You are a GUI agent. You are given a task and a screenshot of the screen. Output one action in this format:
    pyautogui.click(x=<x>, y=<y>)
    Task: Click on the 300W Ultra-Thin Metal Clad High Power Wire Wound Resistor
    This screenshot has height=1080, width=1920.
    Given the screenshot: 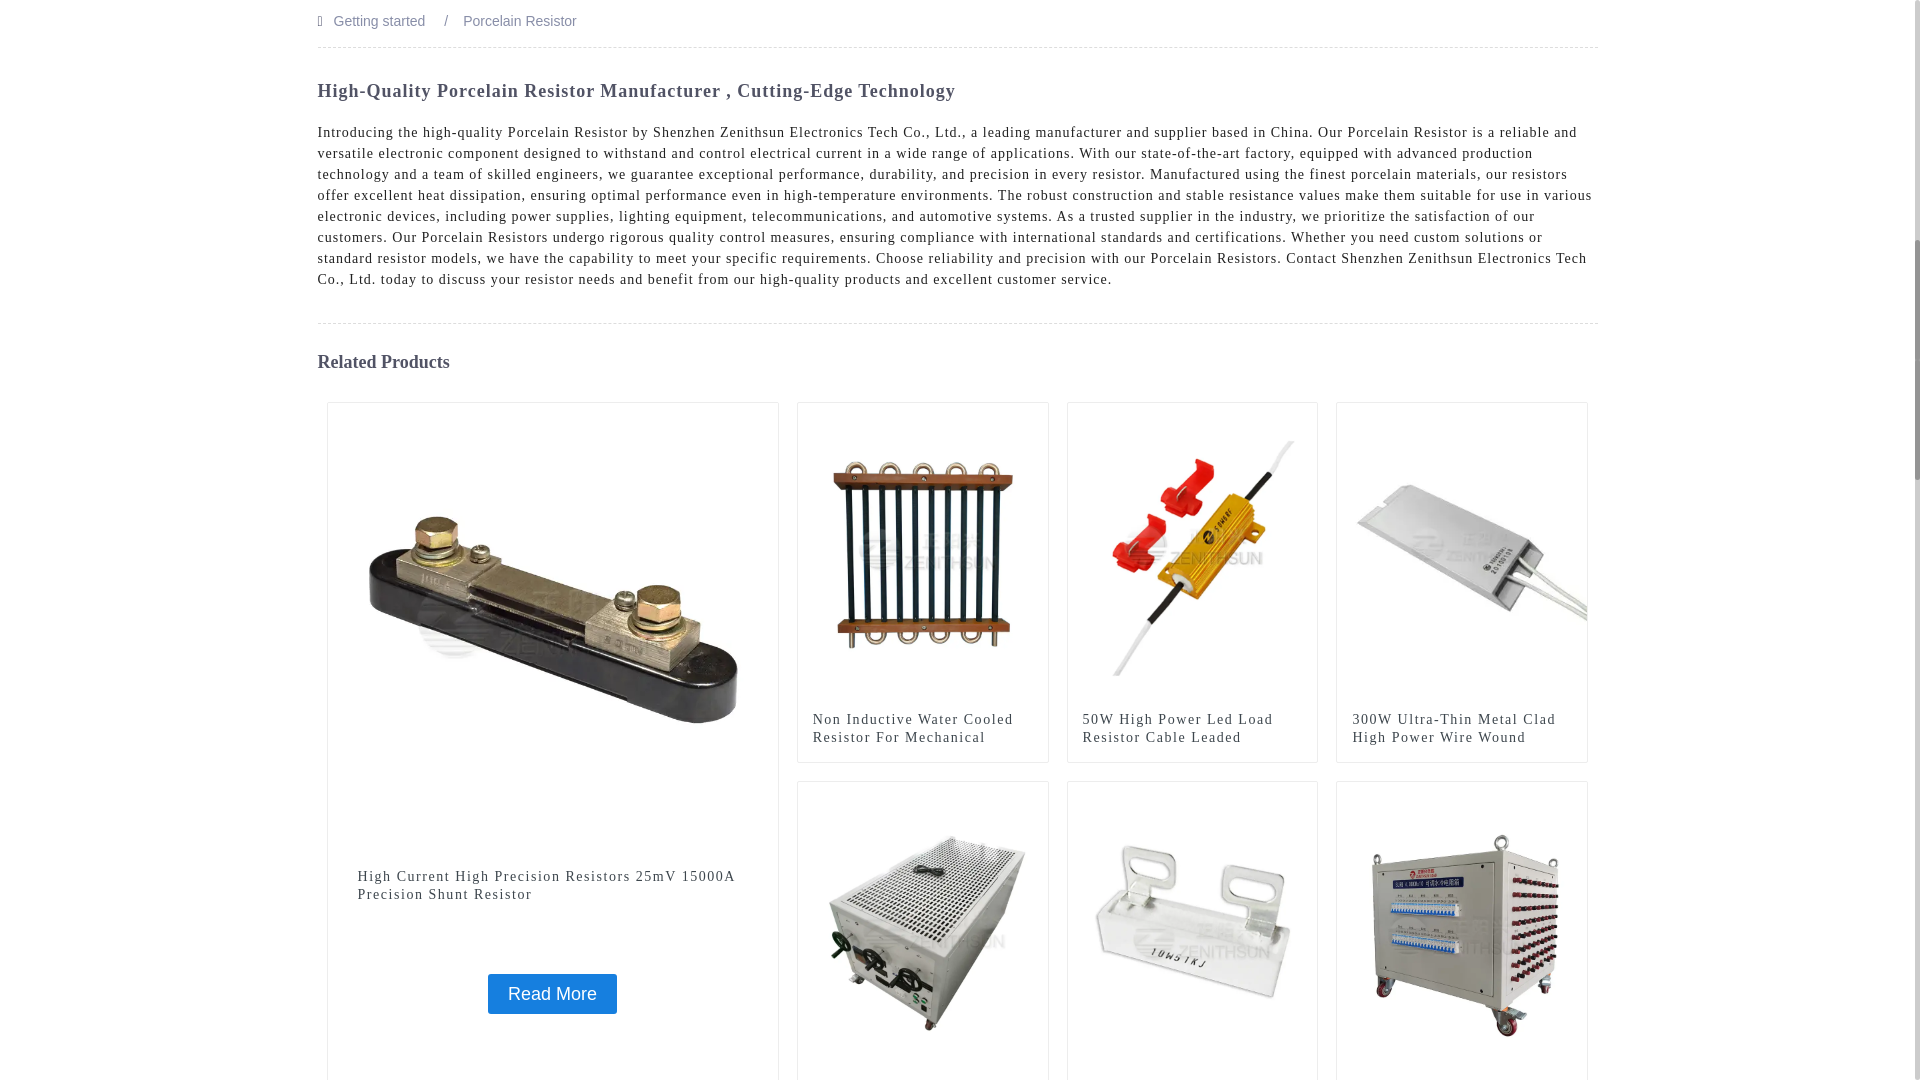 What is the action you would take?
    pyautogui.click(x=1462, y=737)
    